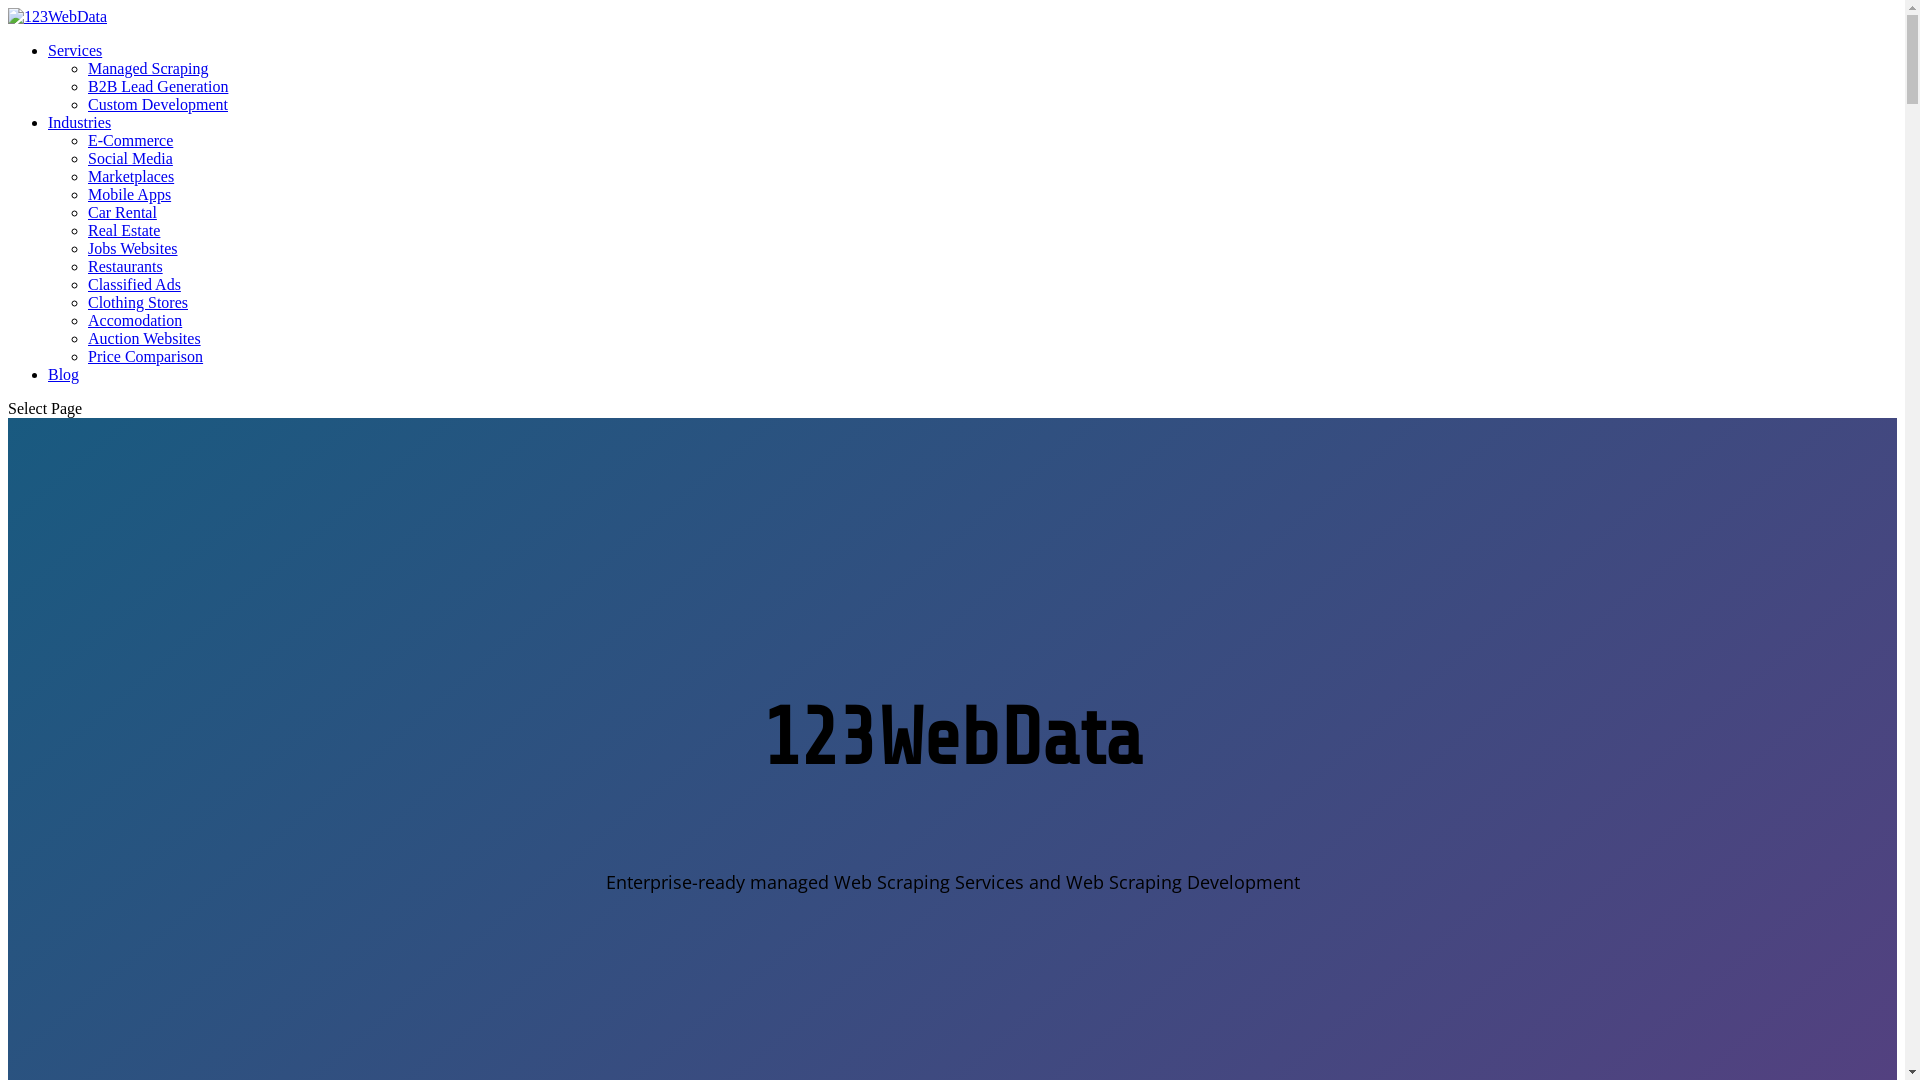 Image resolution: width=1920 pixels, height=1080 pixels. What do you see at coordinates (64, 374) in the screenshot?
I see `Blog` at bounding box center [64, 374].